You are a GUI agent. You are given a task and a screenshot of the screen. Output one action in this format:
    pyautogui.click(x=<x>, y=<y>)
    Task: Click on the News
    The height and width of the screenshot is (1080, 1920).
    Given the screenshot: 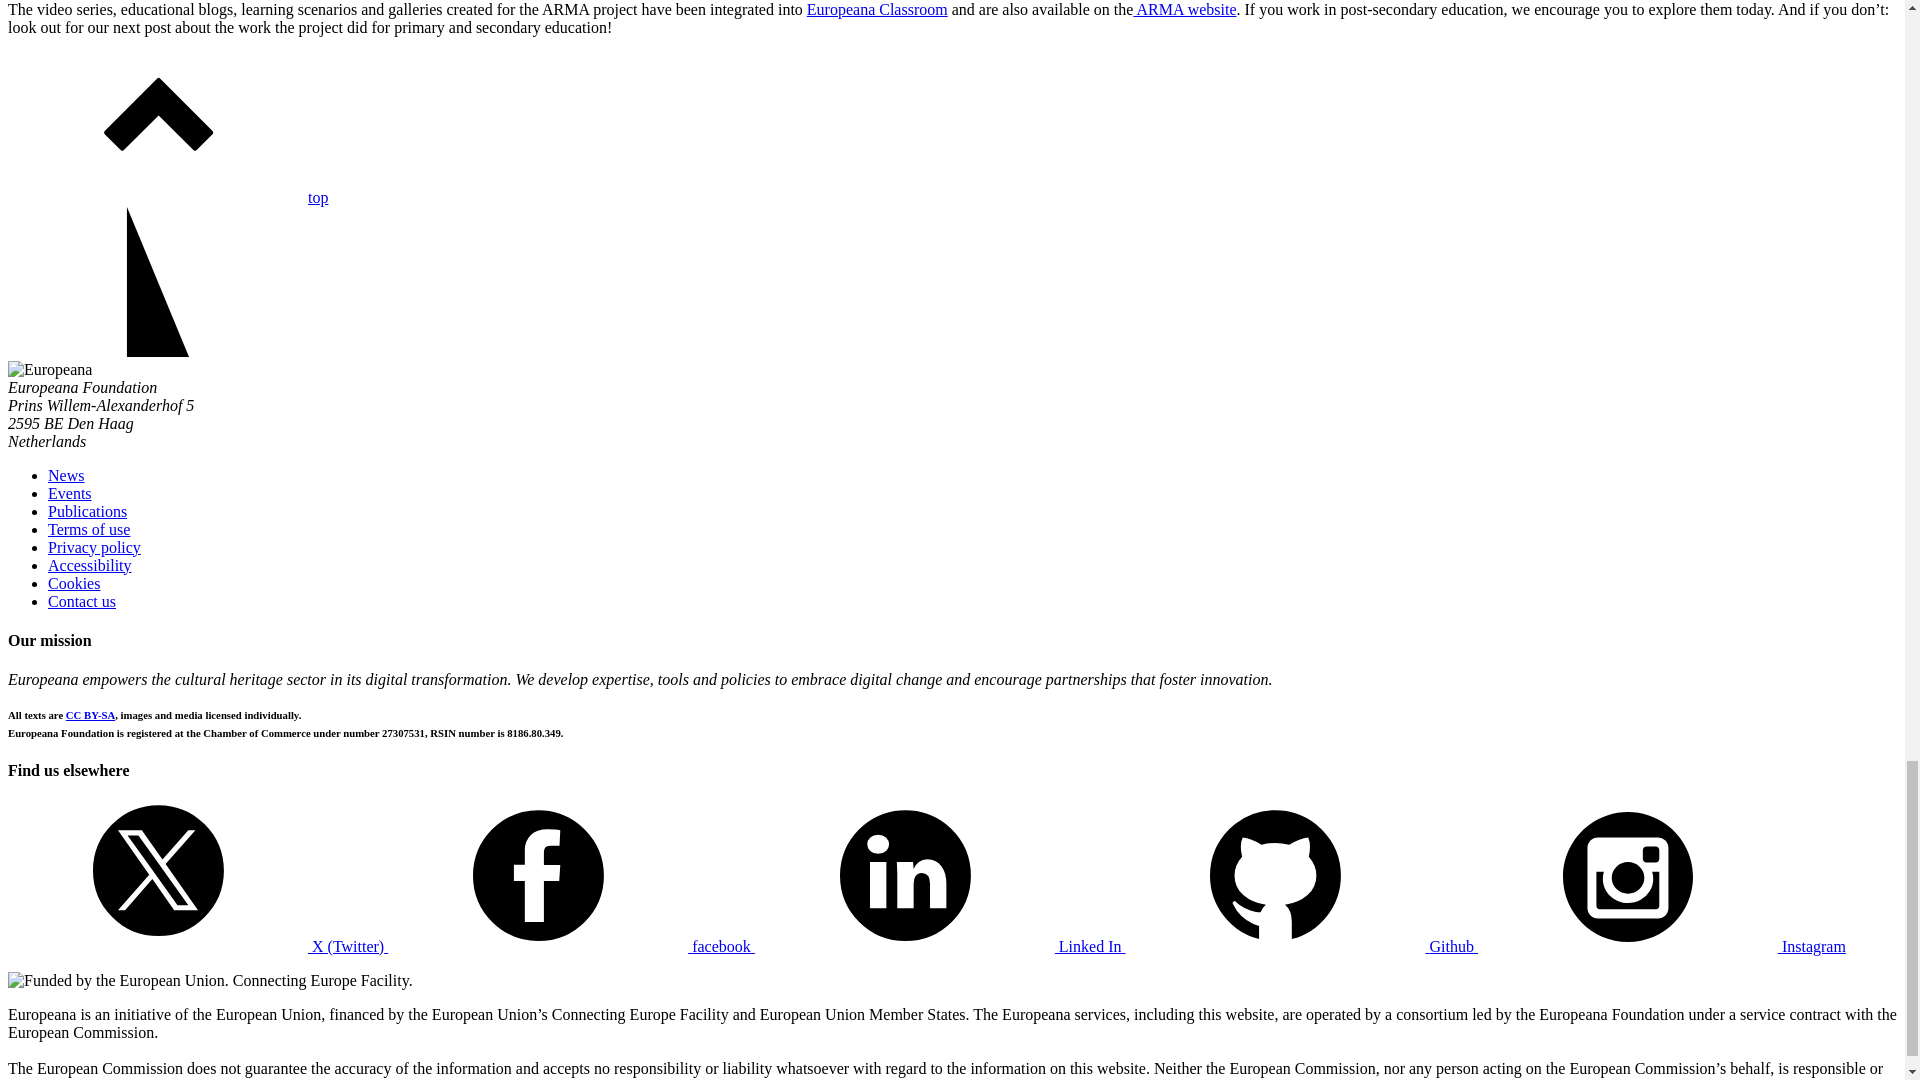 What is the action you would take?
    pyautogui.click(x=66, y=474)
    